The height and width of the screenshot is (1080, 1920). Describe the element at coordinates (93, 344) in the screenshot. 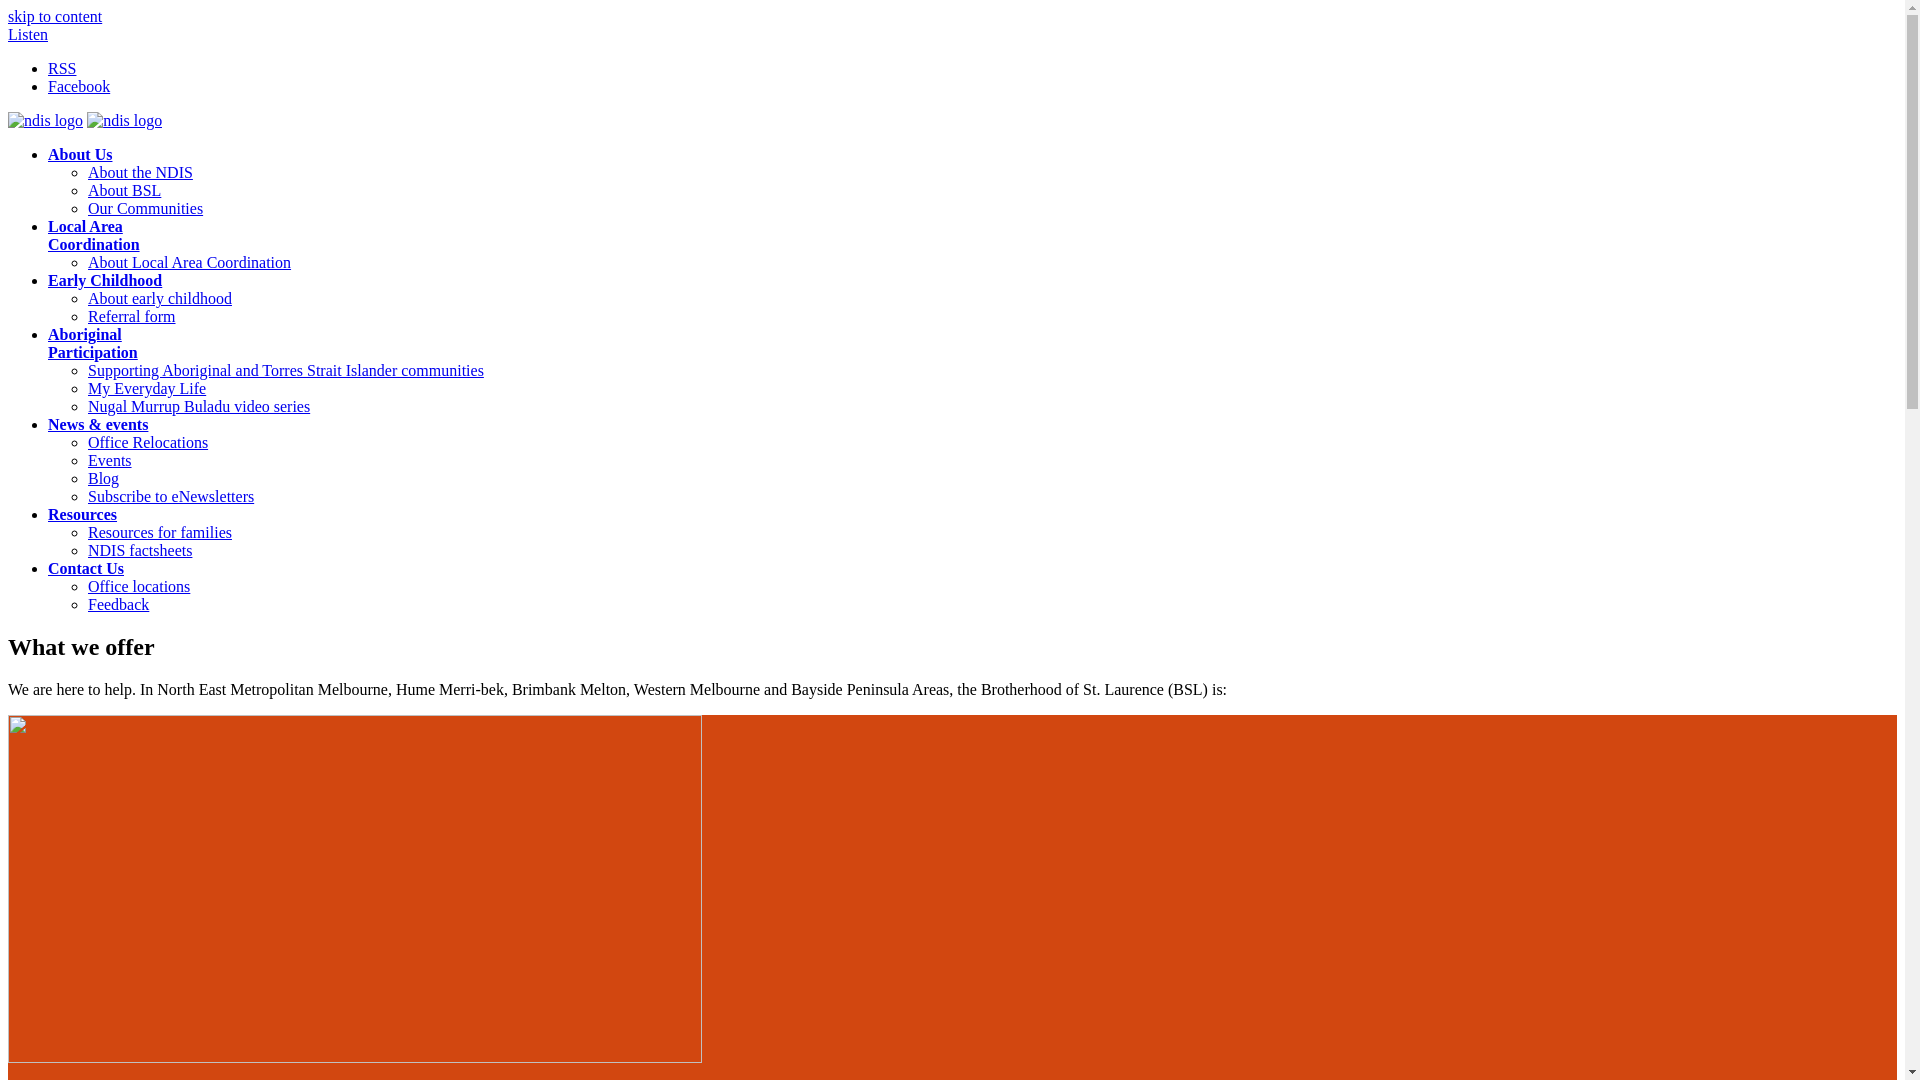

I see `Aboriginal
Participation` at that location.